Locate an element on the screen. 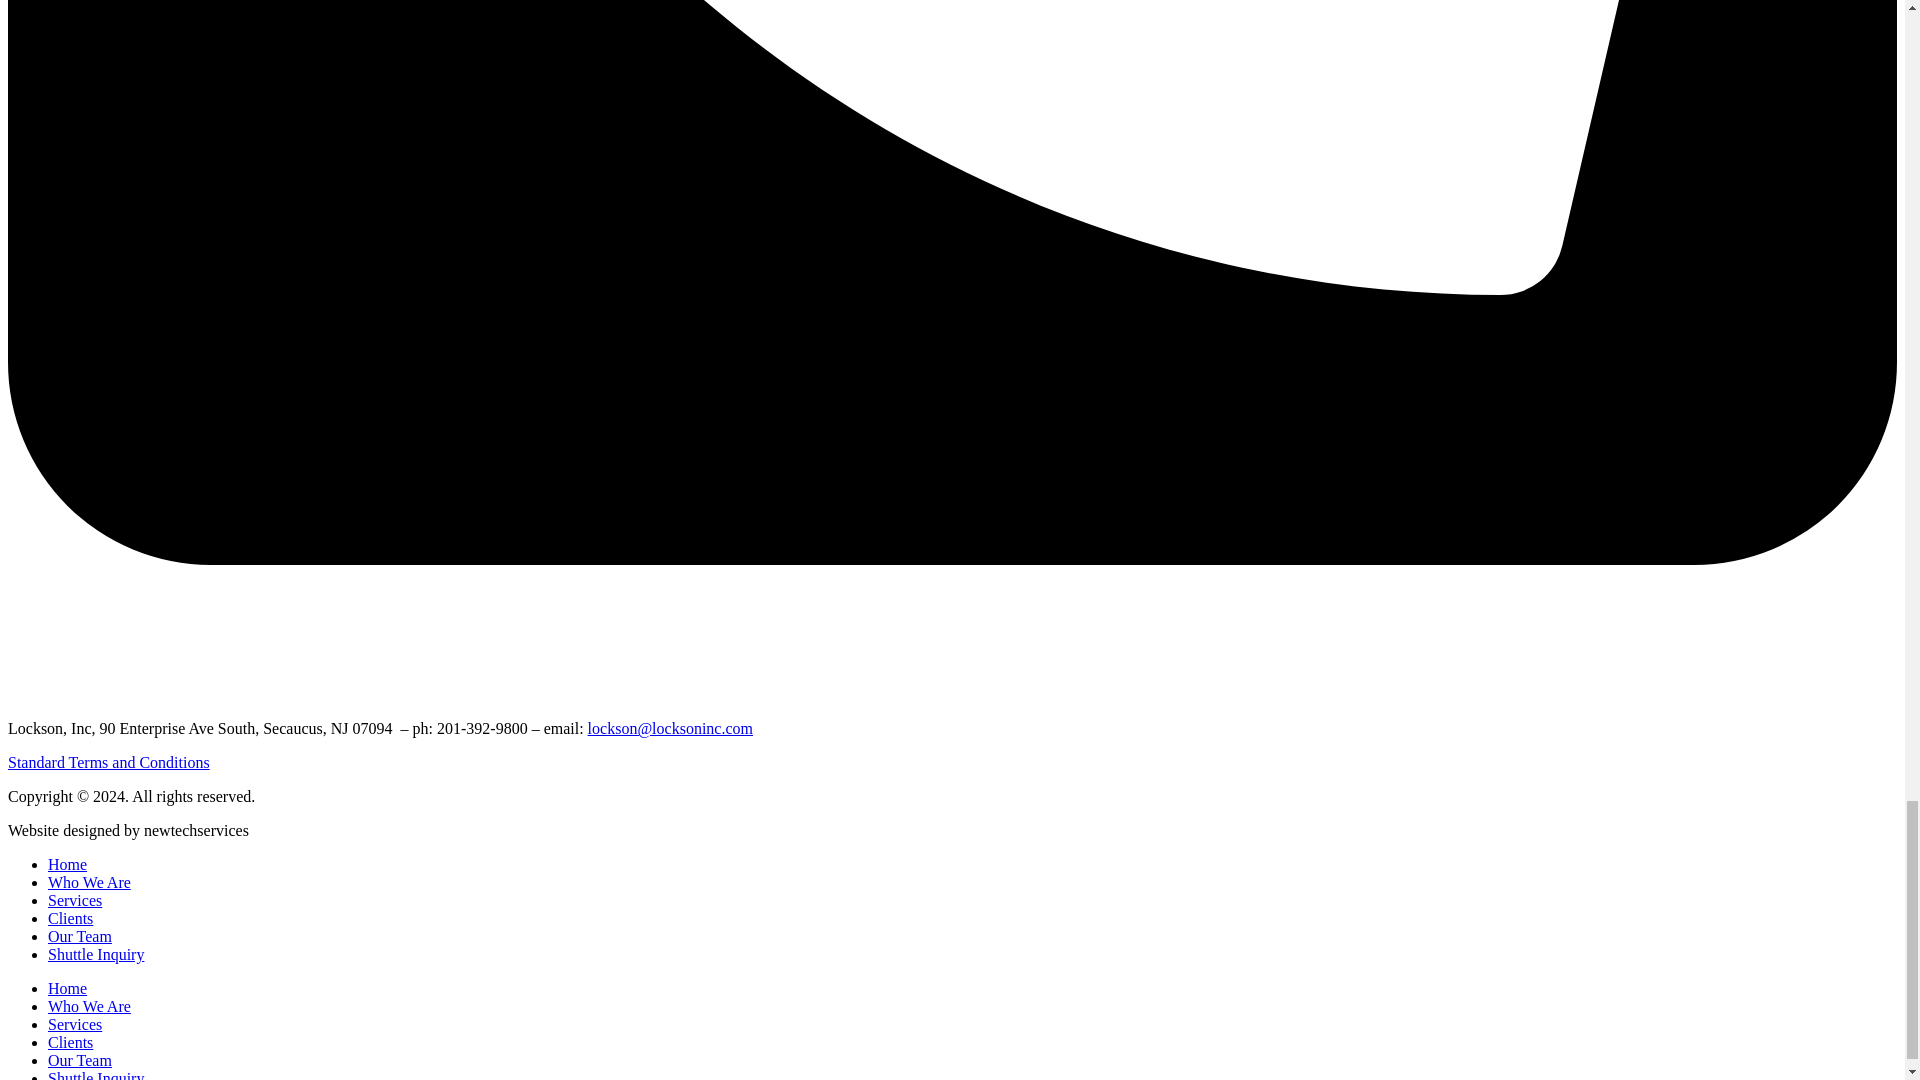 The width and height of the screenshot is (1920, 1080). Services is located at coordinates (74, 900).